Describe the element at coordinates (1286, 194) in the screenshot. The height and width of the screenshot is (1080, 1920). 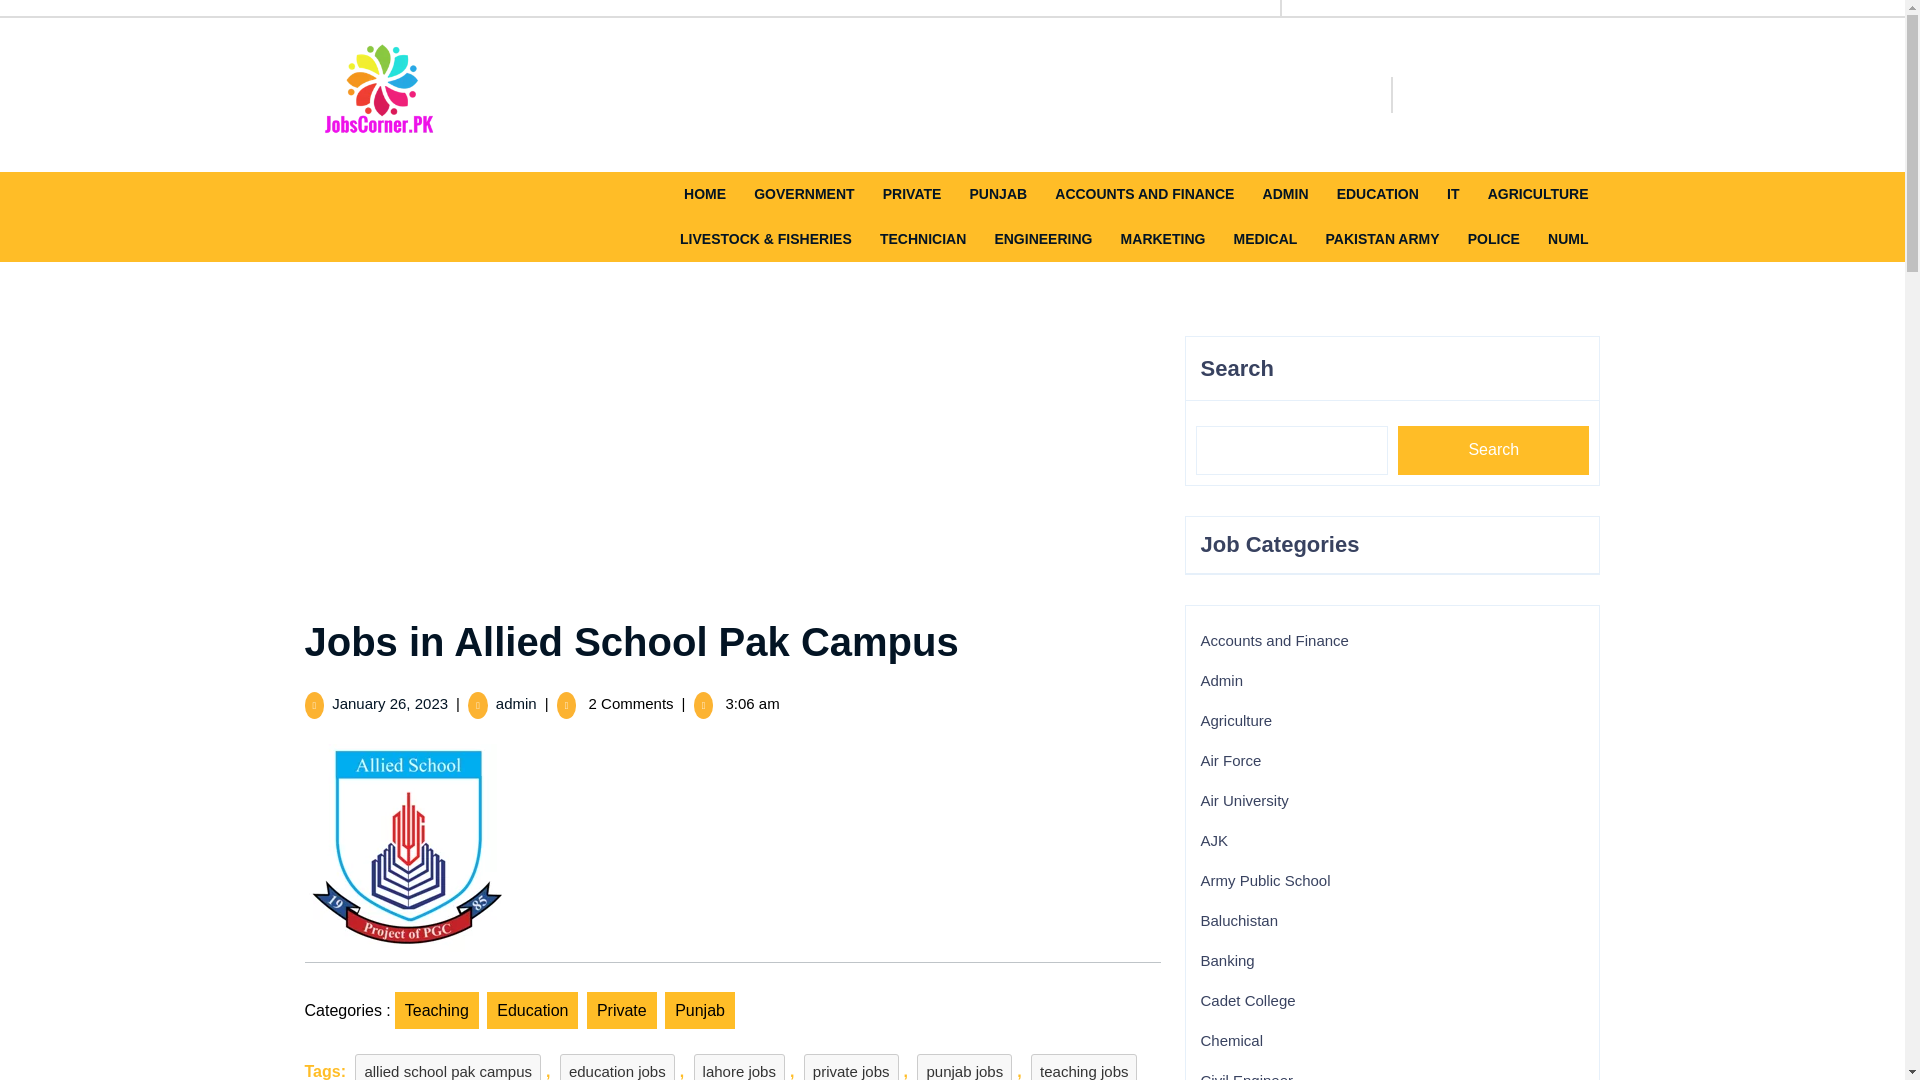
I see `ADMIN` at that location.